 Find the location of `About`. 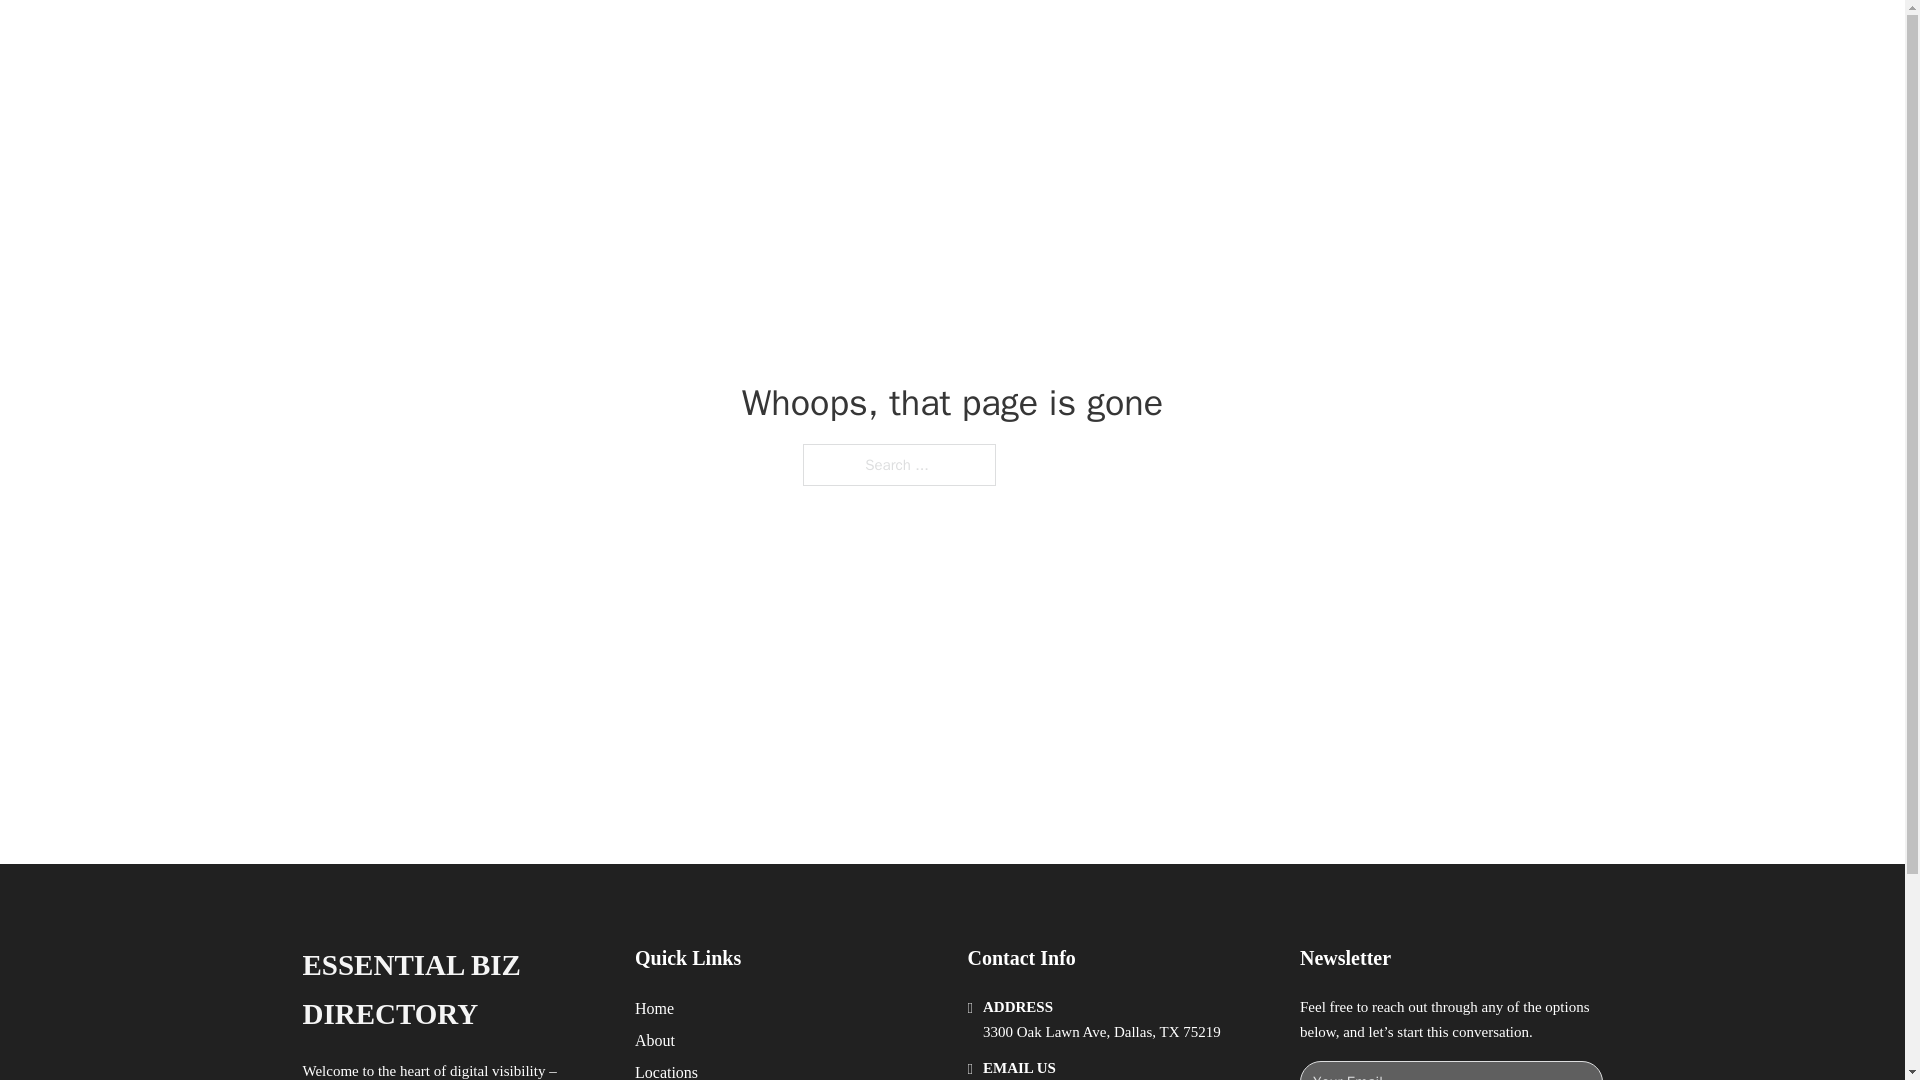

About is located at coordinates (655, 1040).